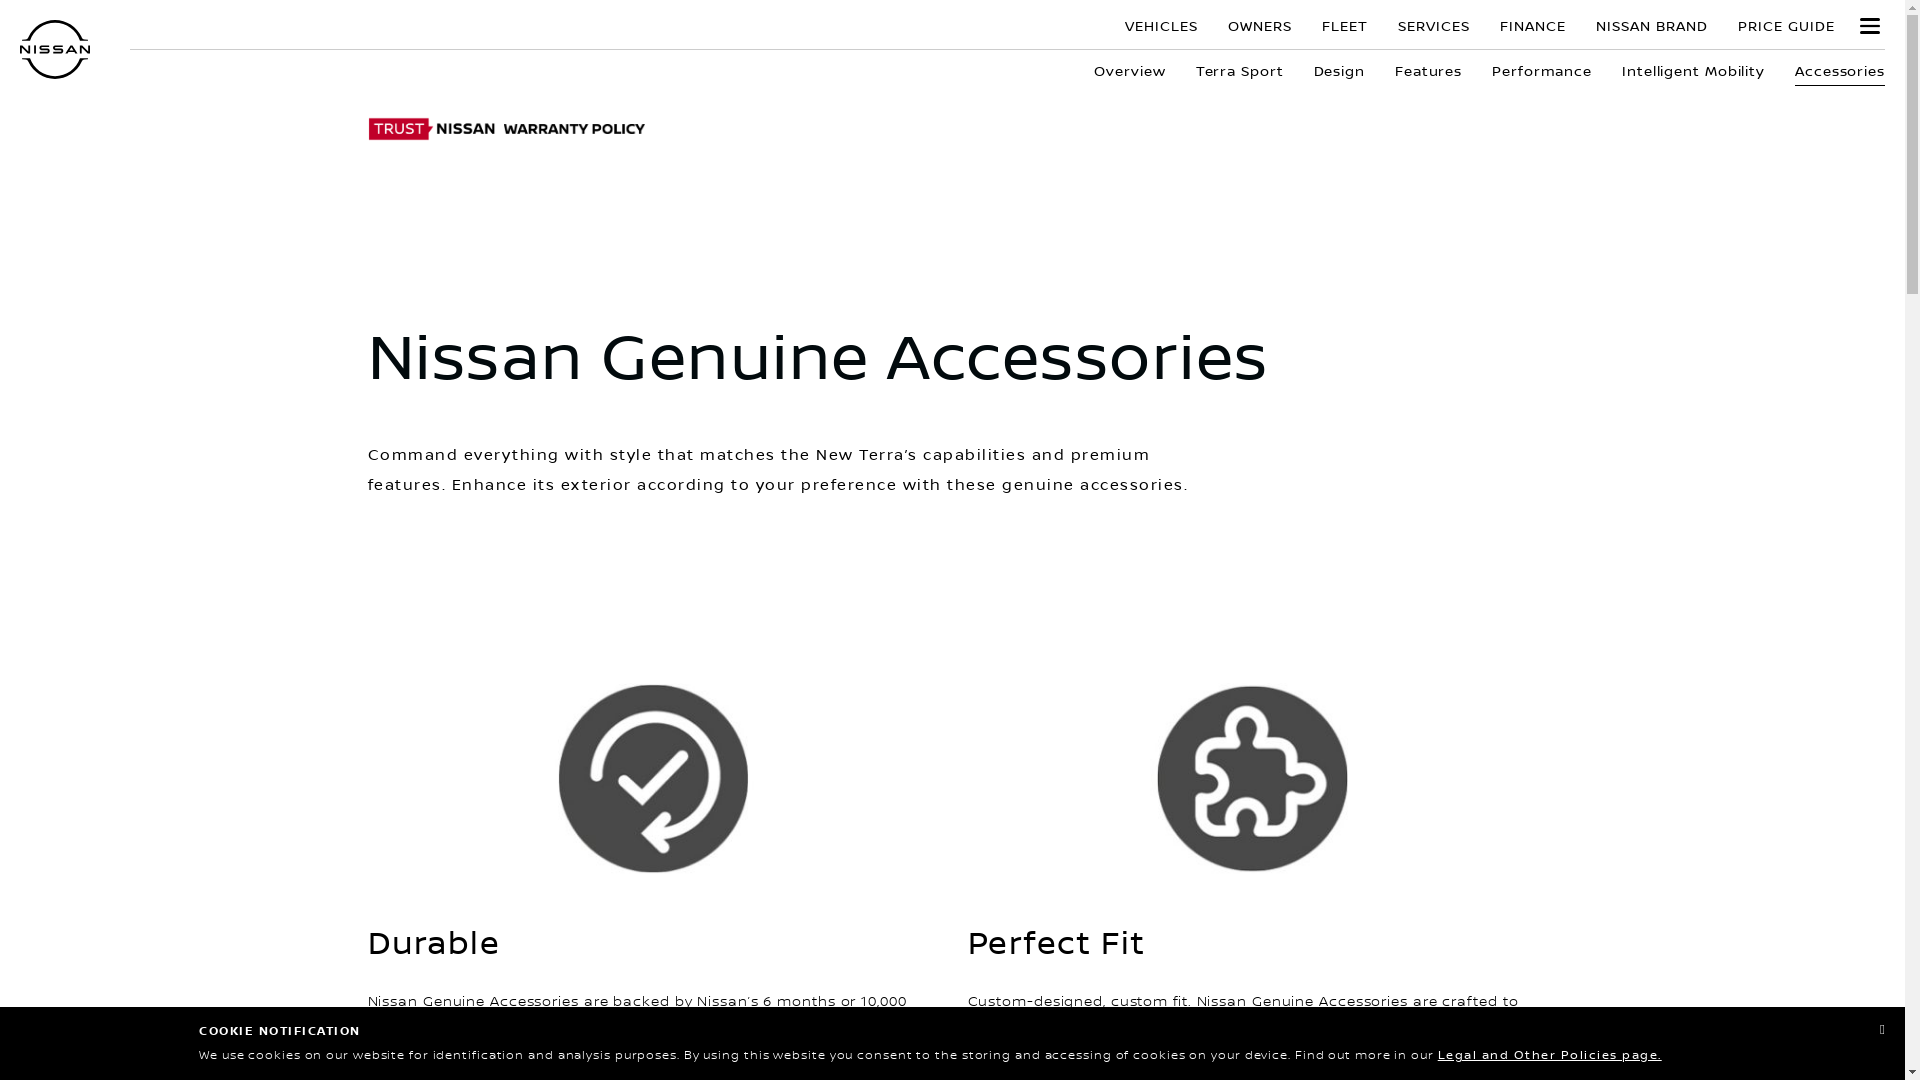  What do you see at coordinates (1260, 26) in the screenshot?
I see `OWNERS` at bounding box center [1260, 26].